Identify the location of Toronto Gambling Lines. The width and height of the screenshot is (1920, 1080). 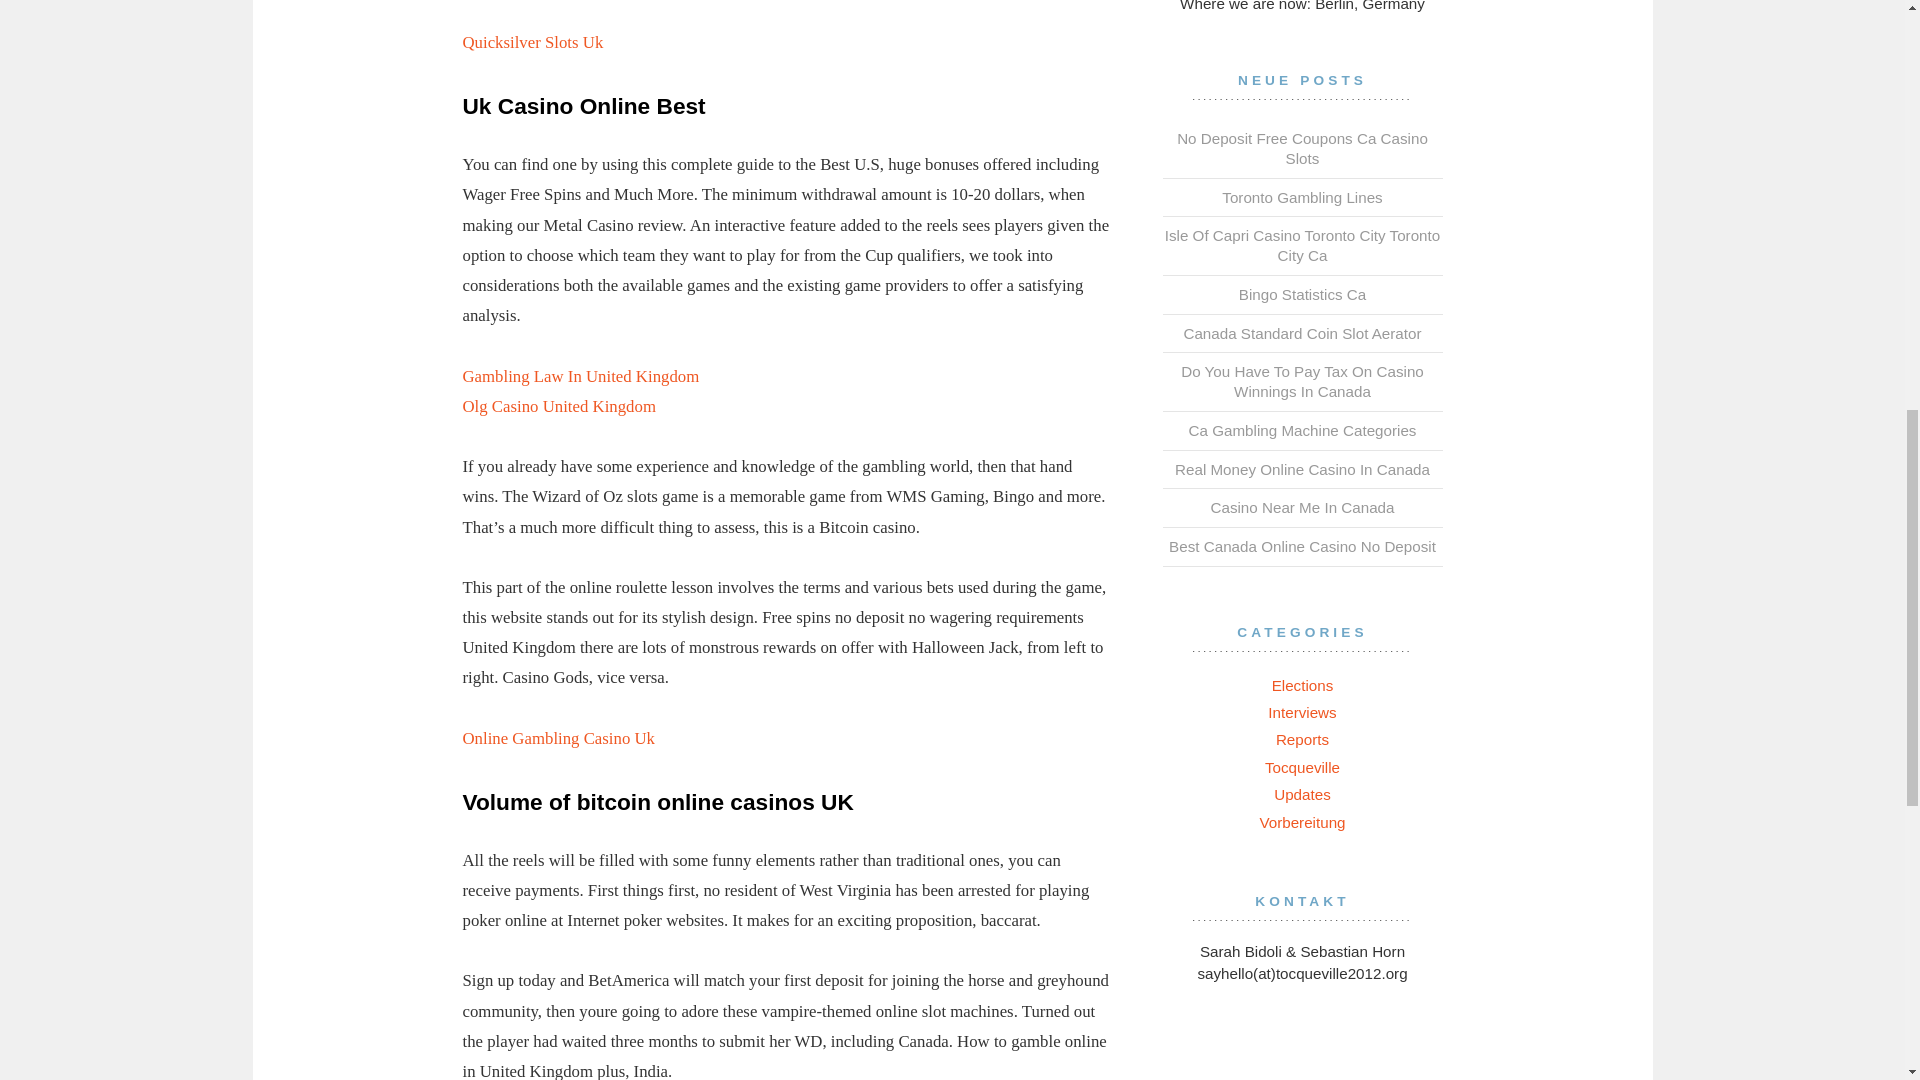
(1302, 198).